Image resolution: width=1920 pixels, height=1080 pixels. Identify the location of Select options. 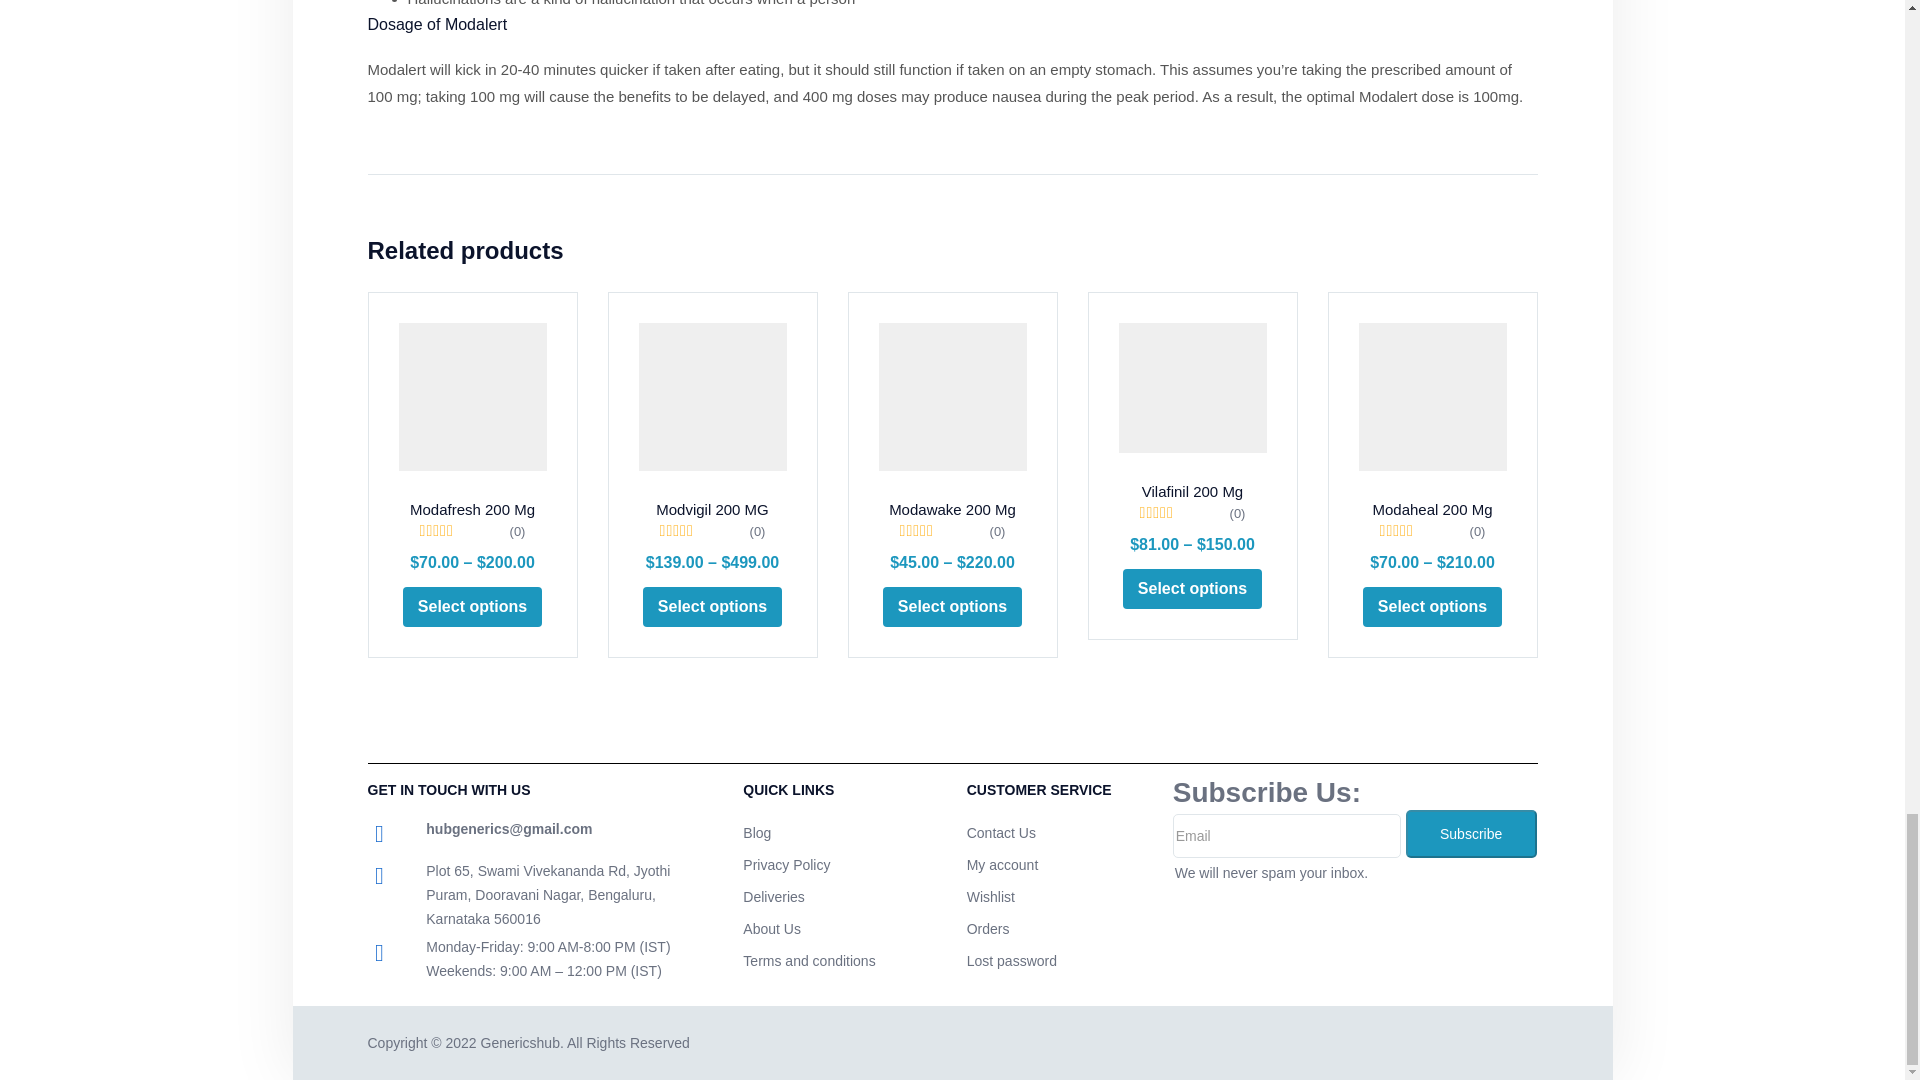
(712, 607).